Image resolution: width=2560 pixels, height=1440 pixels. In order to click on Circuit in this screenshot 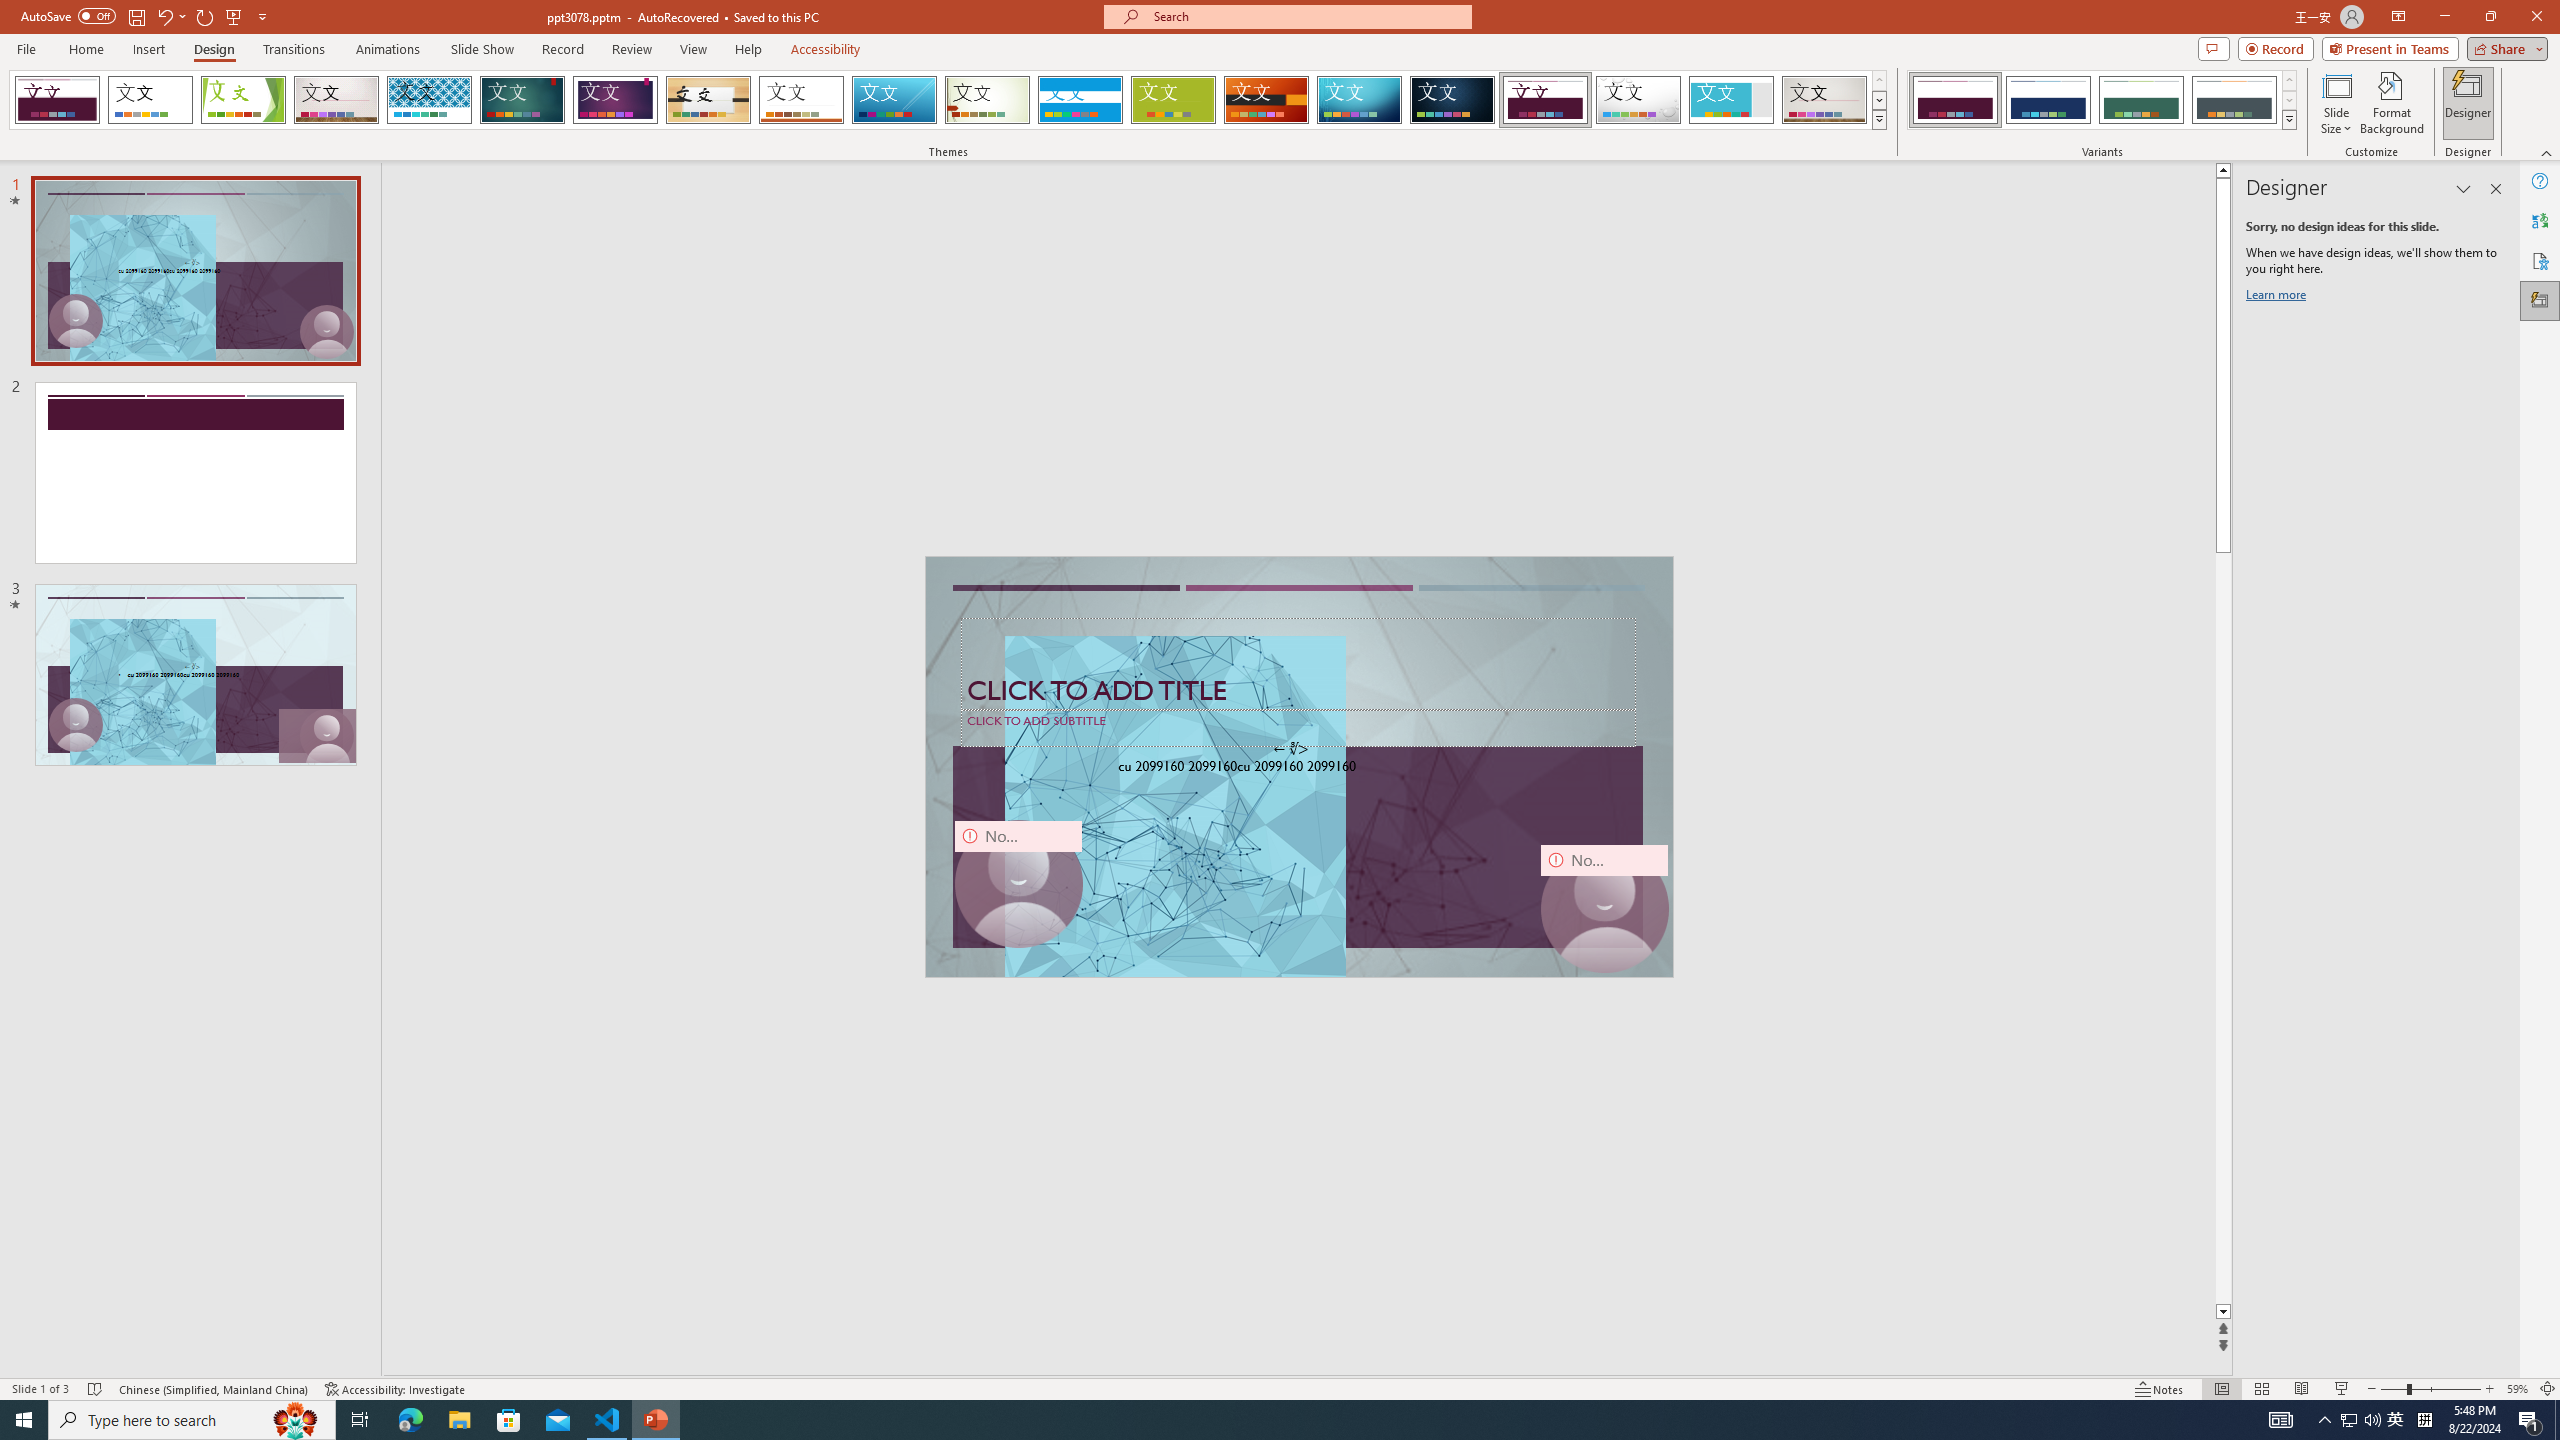, I will do `click(1359, 100)`.